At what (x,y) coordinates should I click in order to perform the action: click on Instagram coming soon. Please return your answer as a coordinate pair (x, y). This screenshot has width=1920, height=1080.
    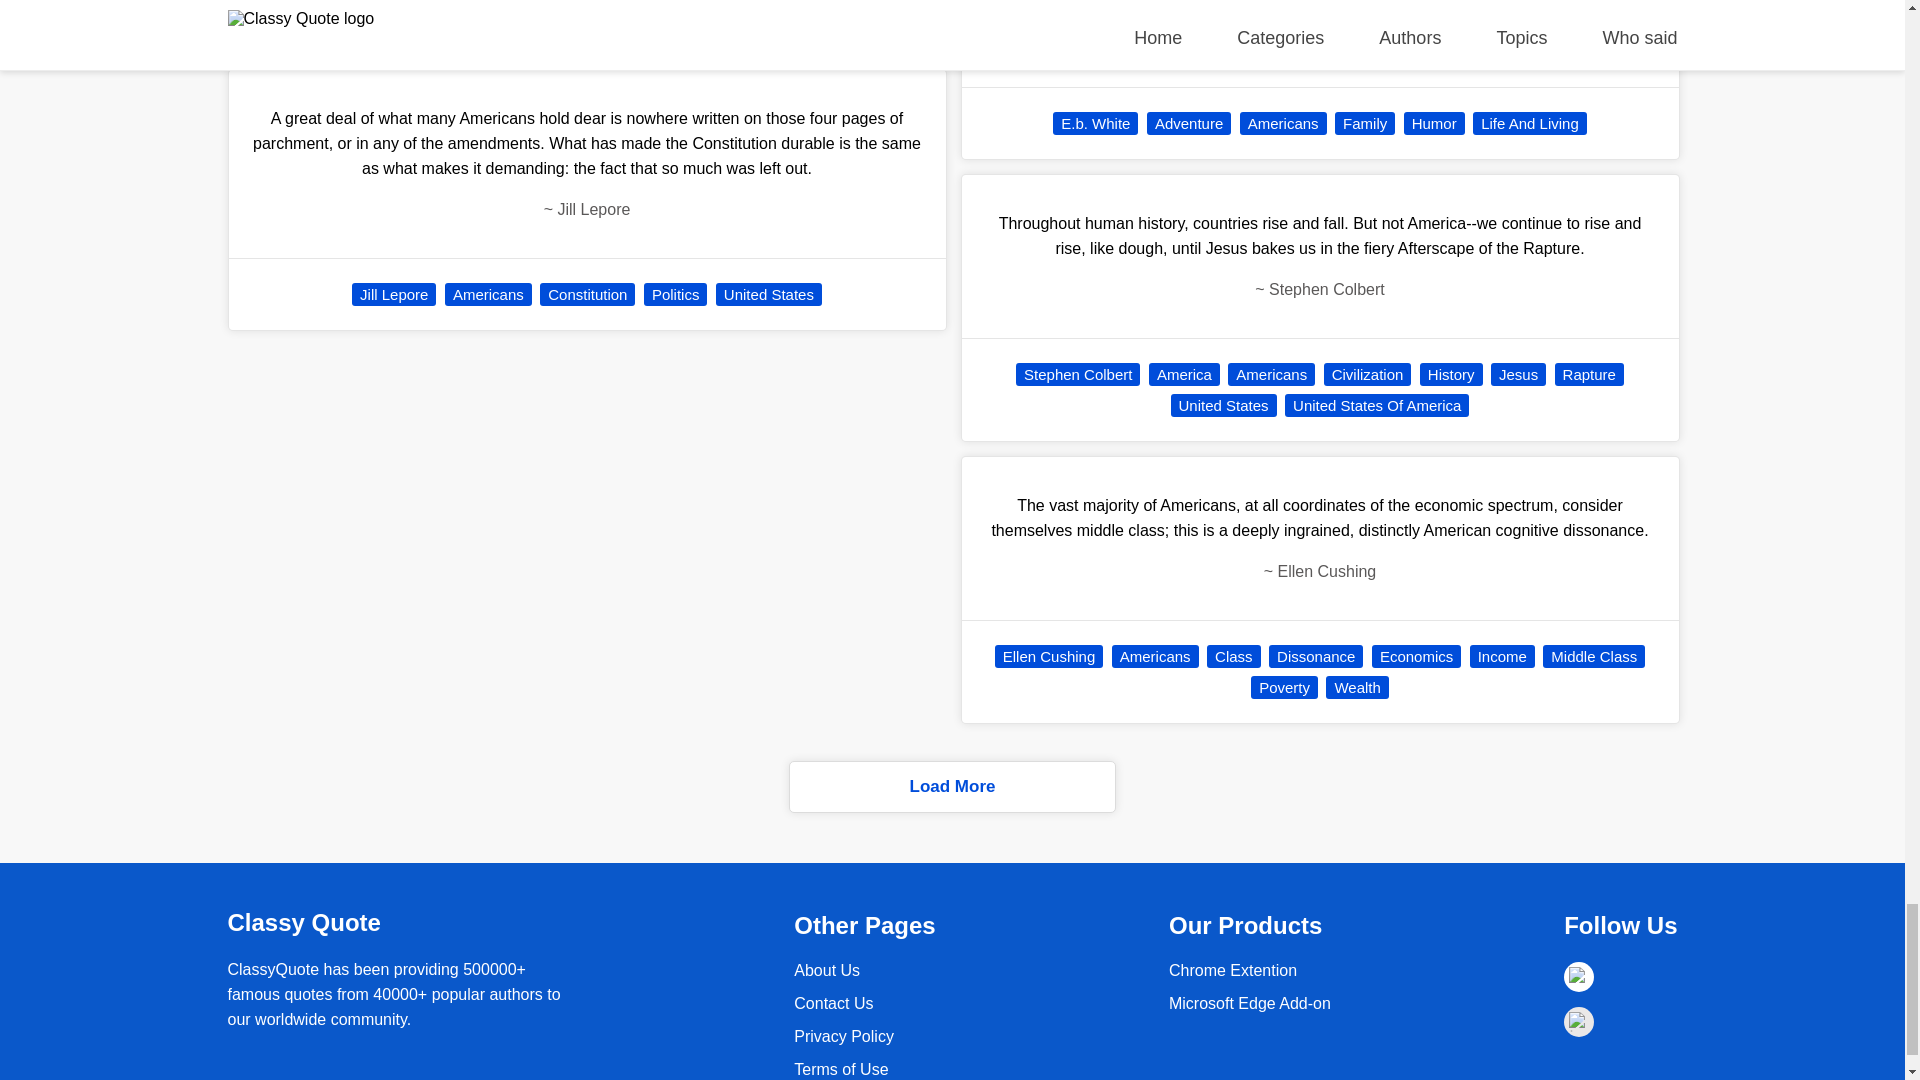
    Looking at the image, I should click on (1578, 1021).